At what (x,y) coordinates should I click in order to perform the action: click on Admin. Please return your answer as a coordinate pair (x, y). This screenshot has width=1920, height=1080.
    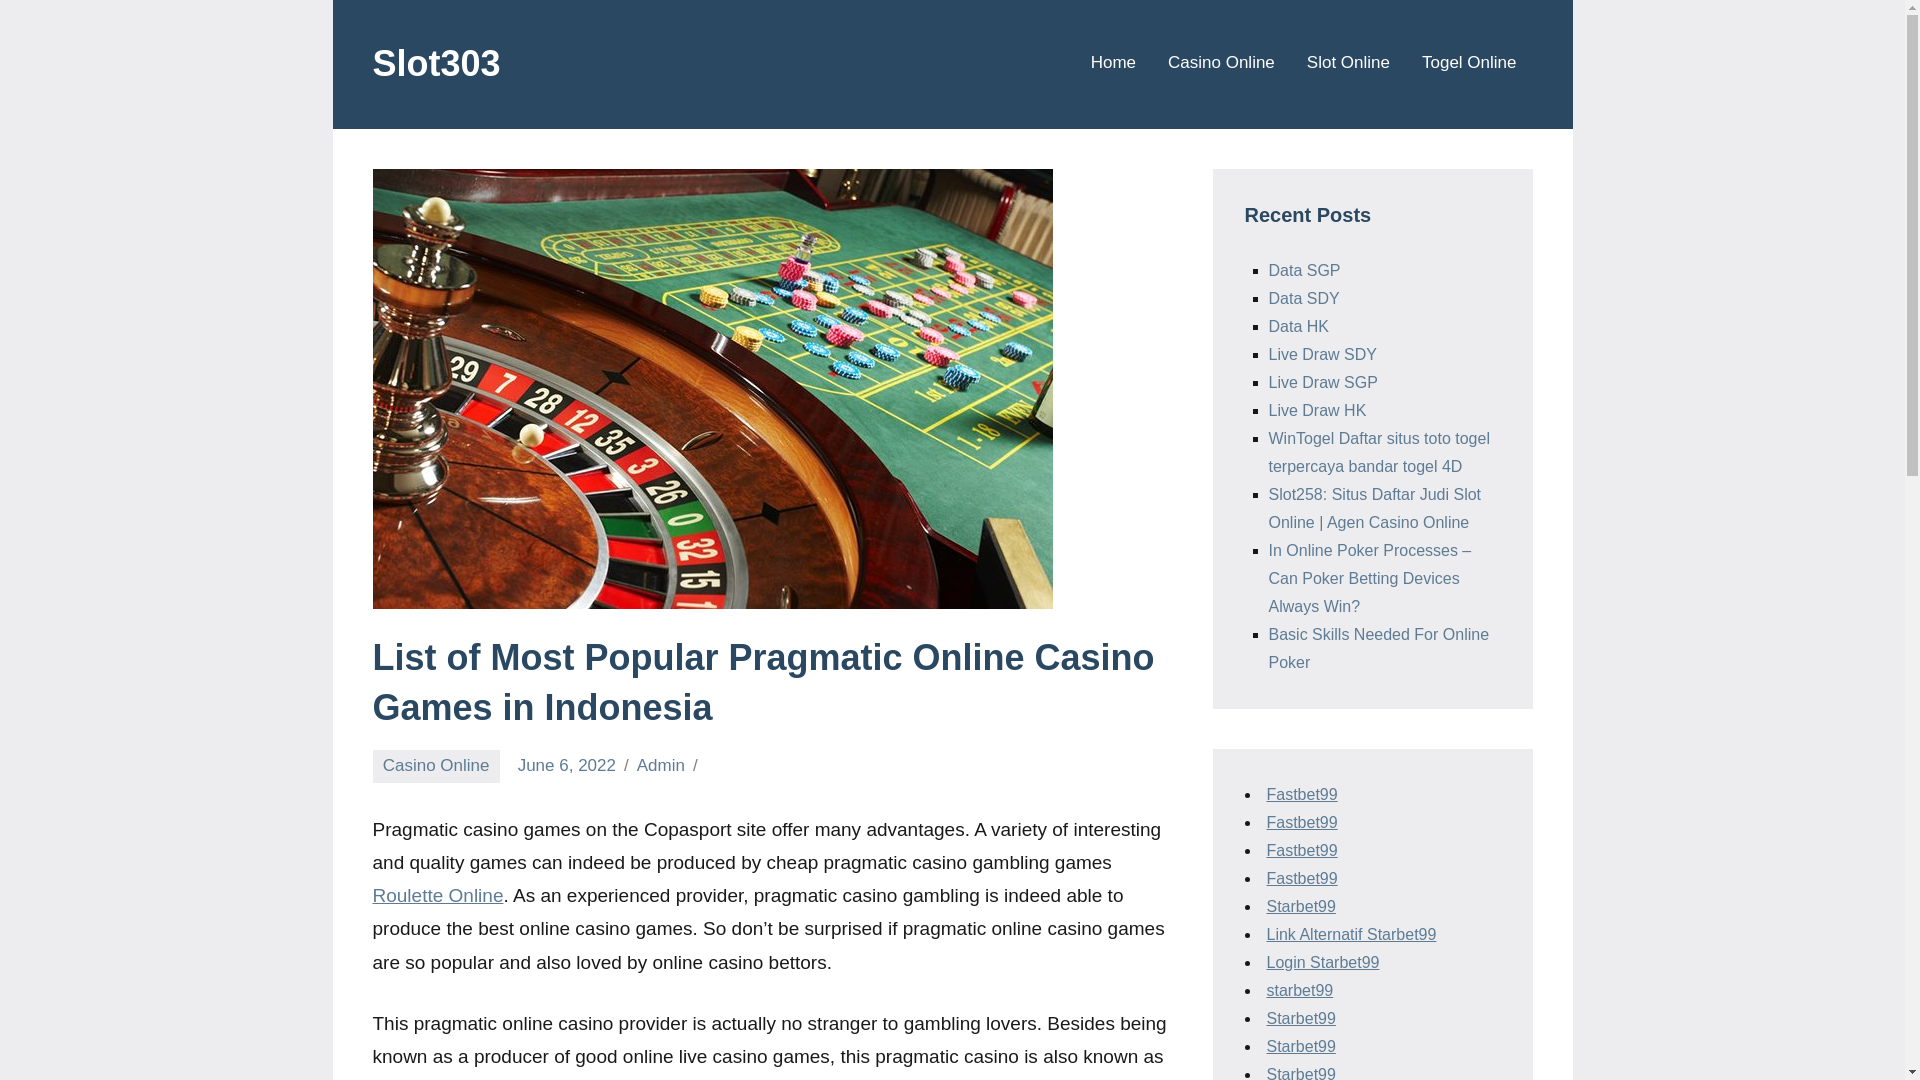
    Looking at the image, I should click on (661, 766).